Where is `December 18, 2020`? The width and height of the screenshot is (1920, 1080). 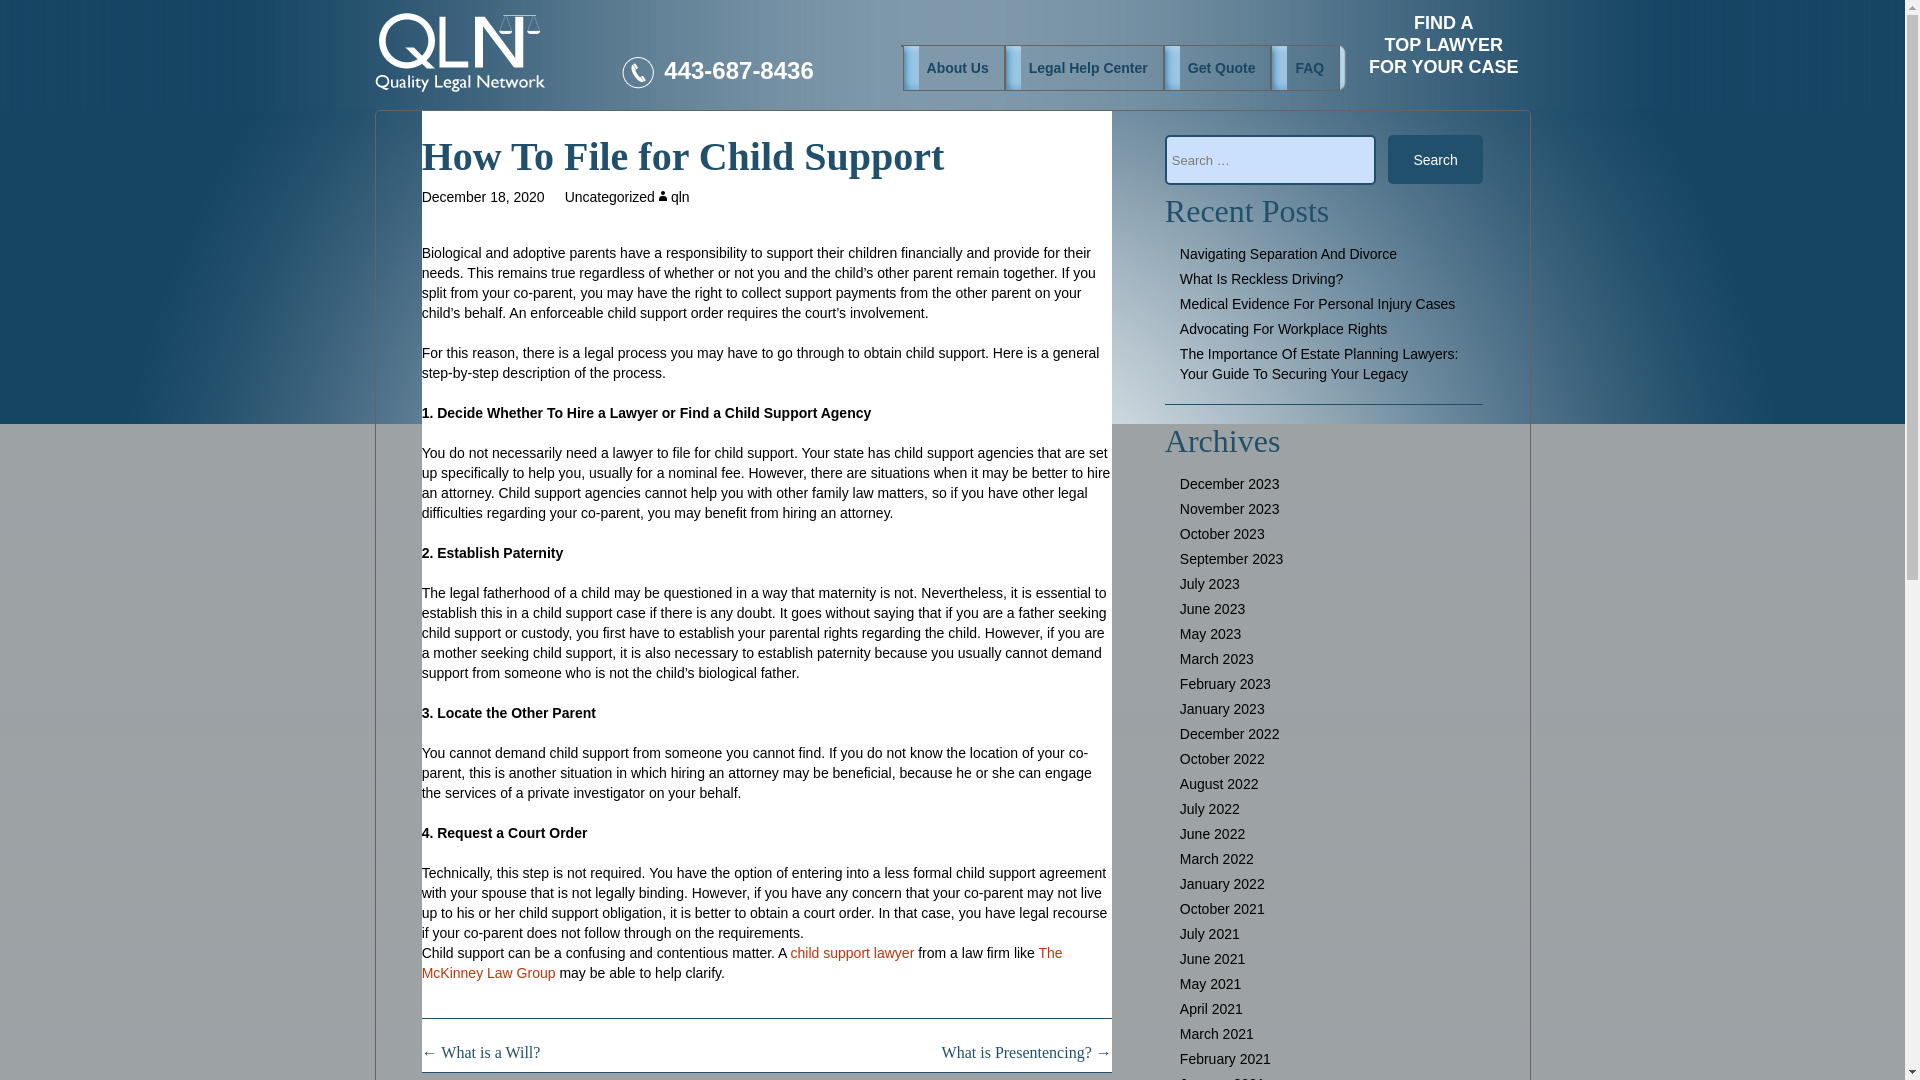 December 18, 2020 is located at coordinates (1444, 38).